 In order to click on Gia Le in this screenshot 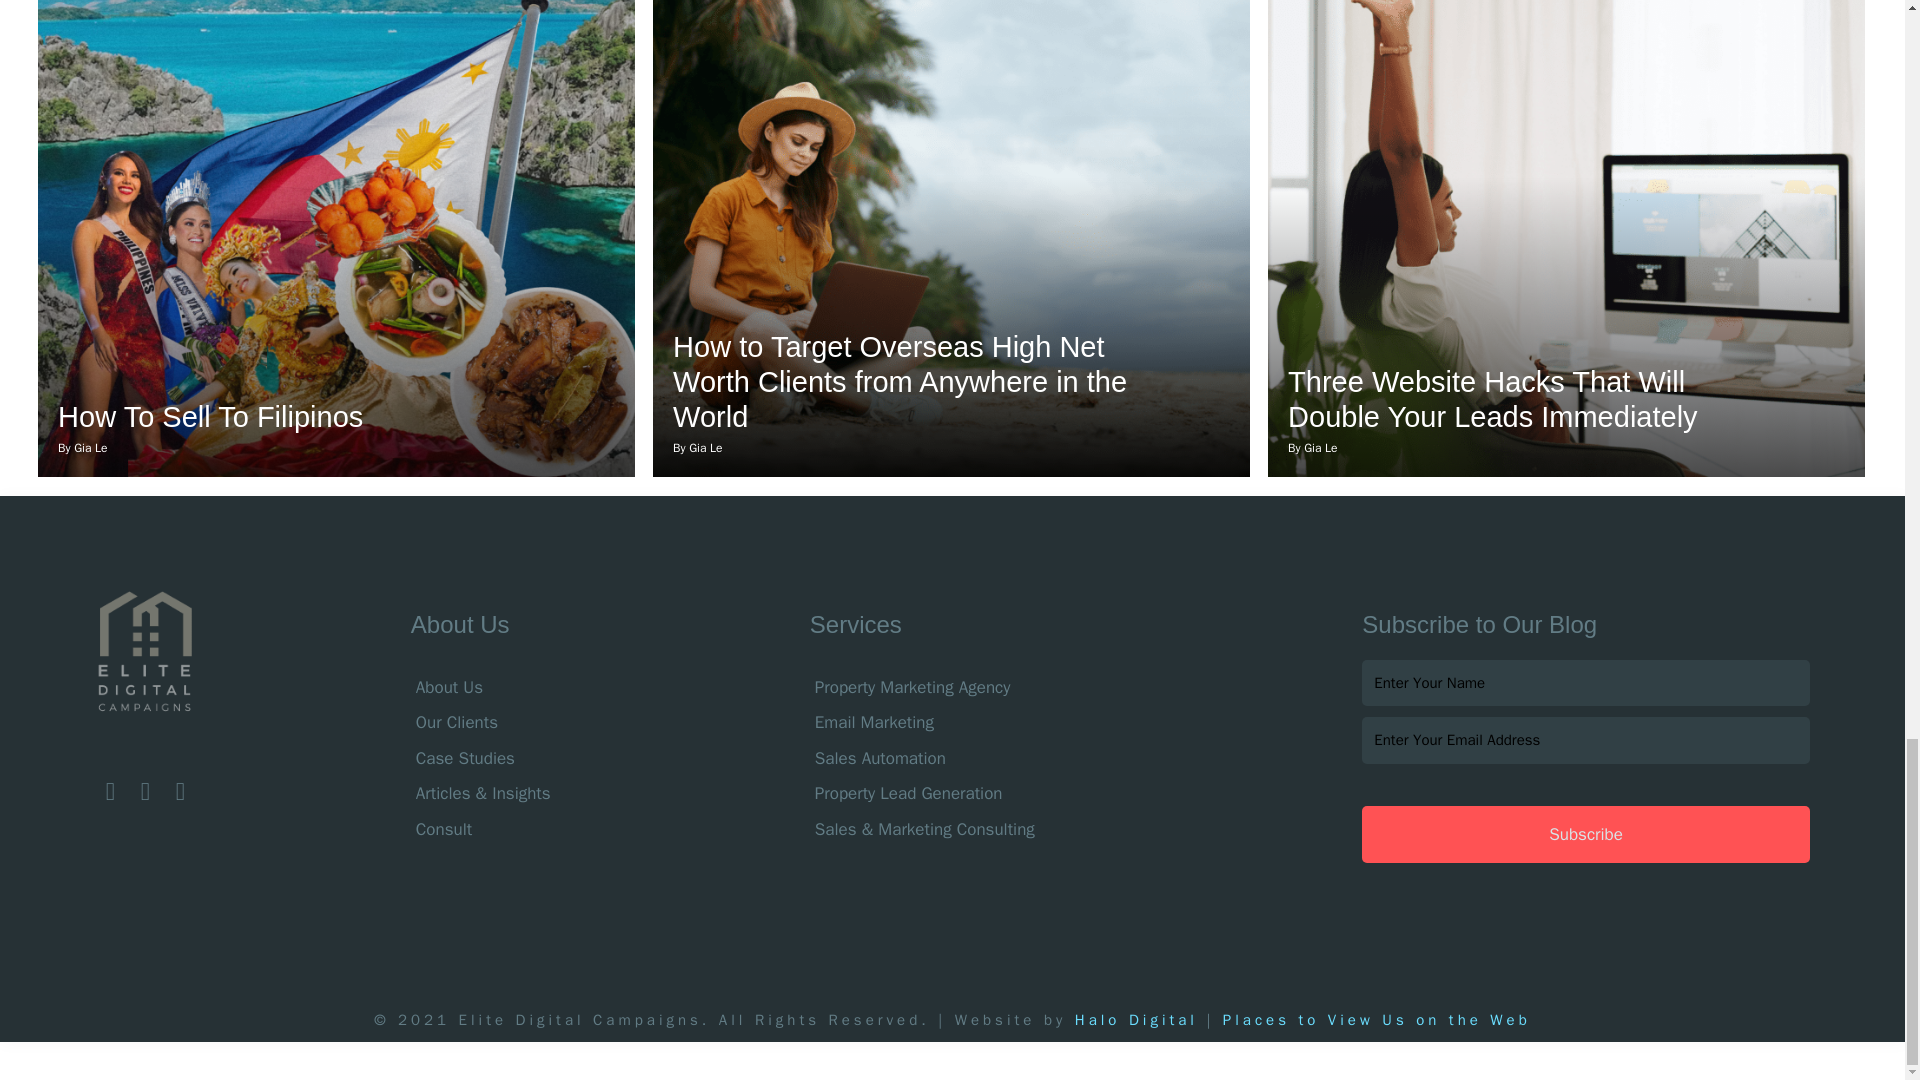, I will do `click(1320, 447)`.